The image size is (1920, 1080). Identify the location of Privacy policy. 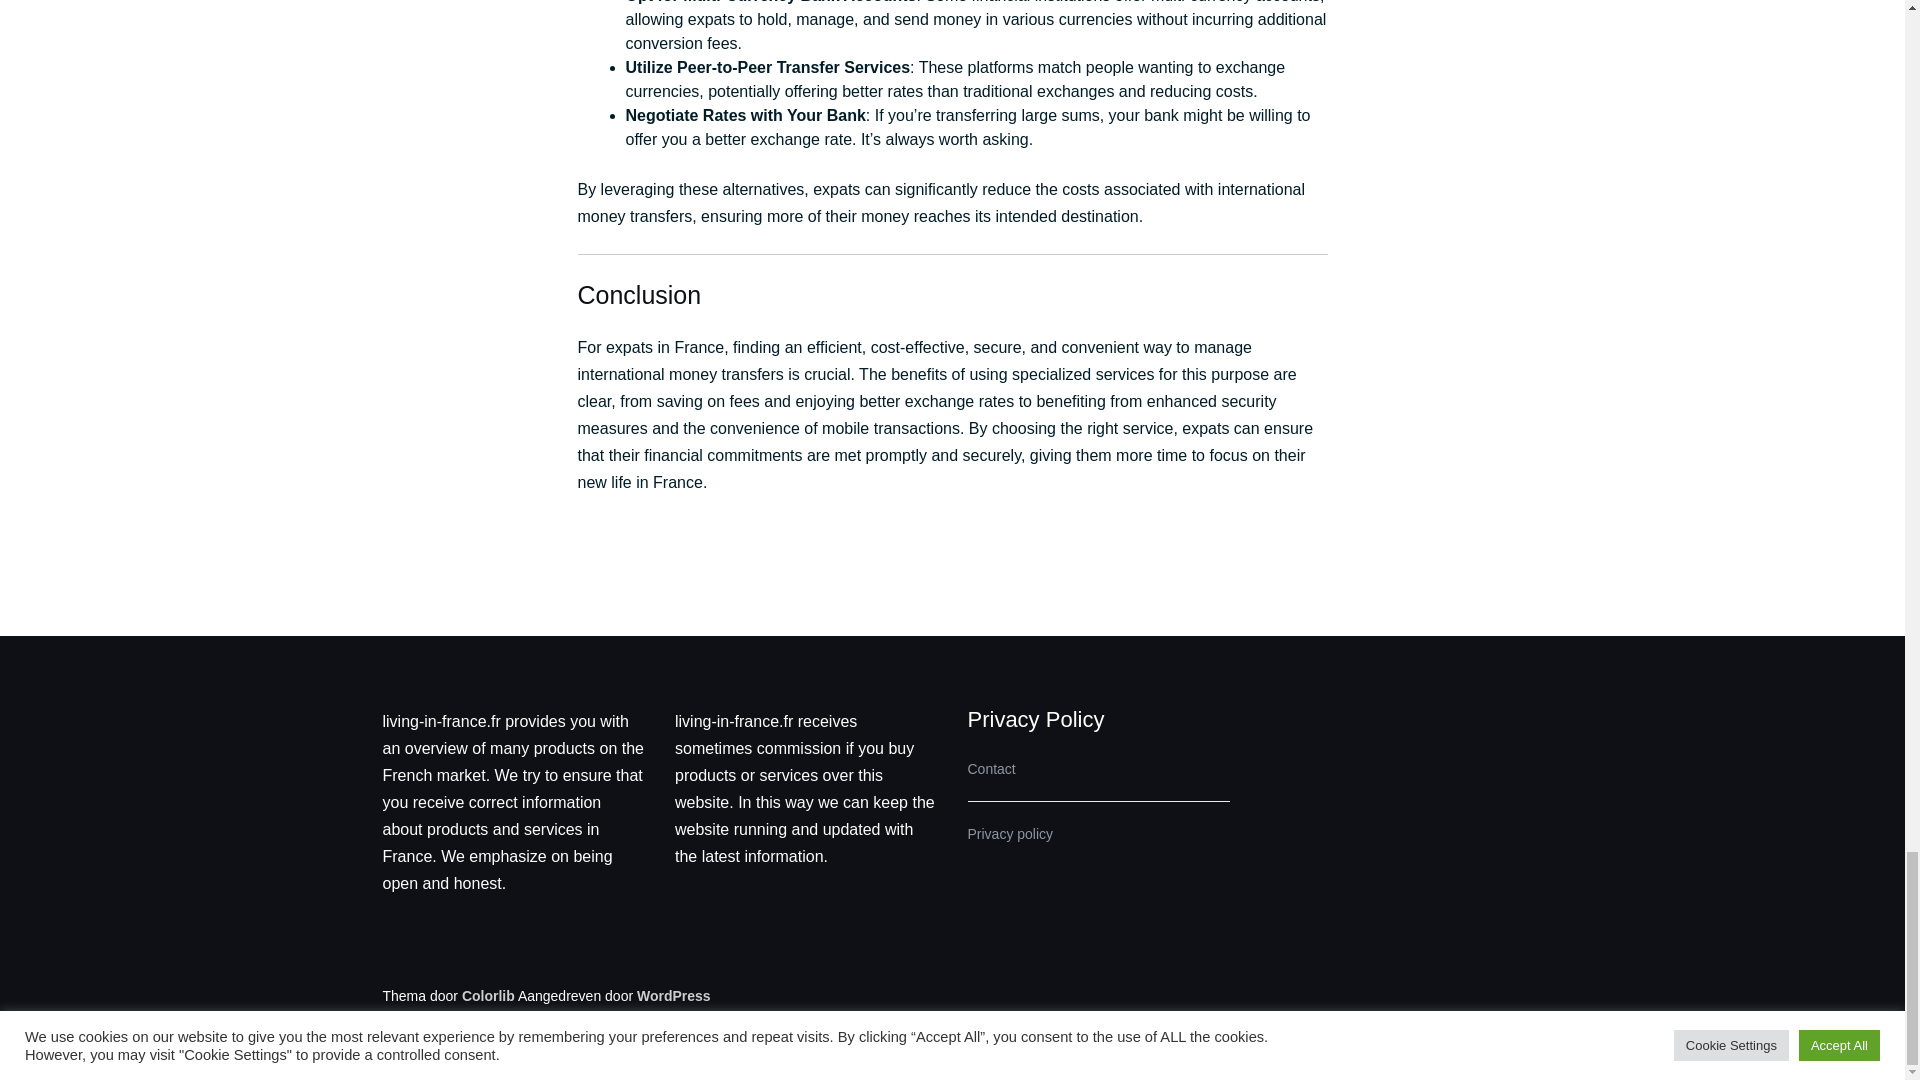
(1010, 834).